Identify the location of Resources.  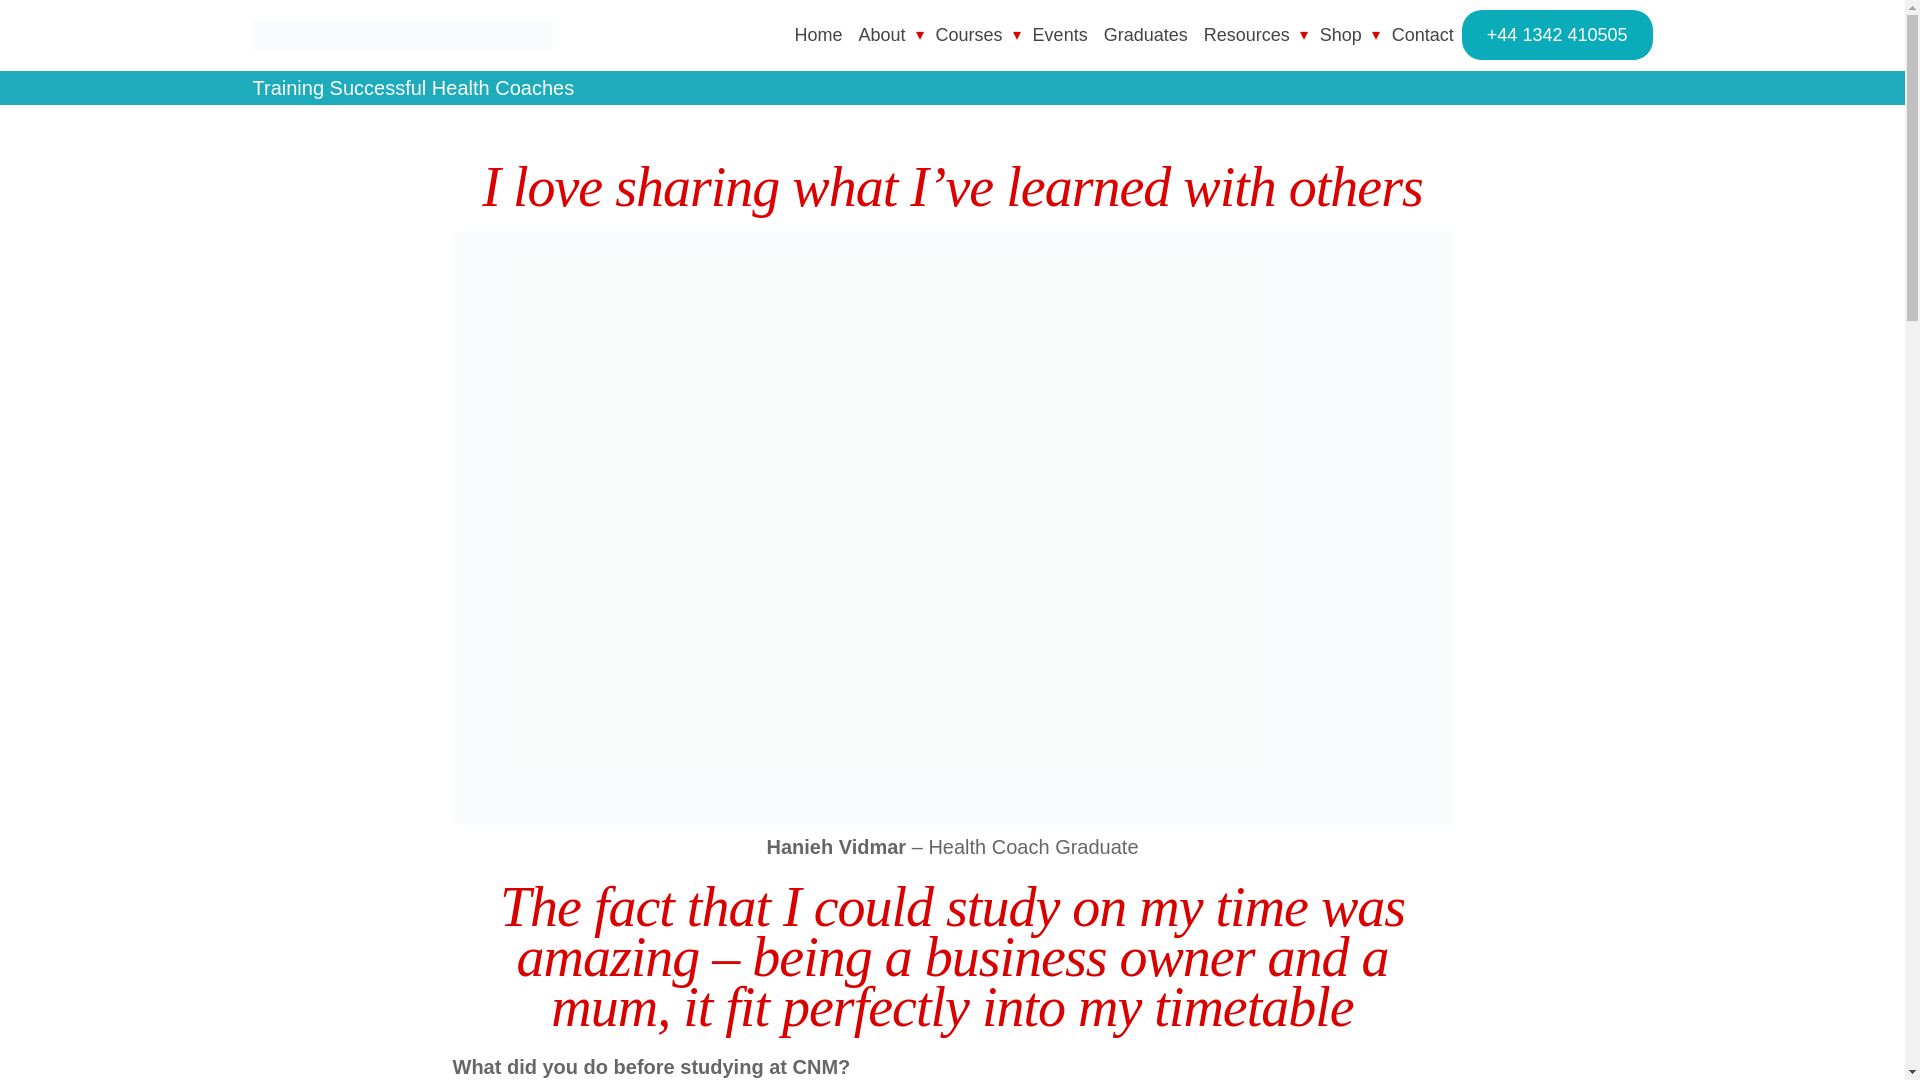
(1246, 34).